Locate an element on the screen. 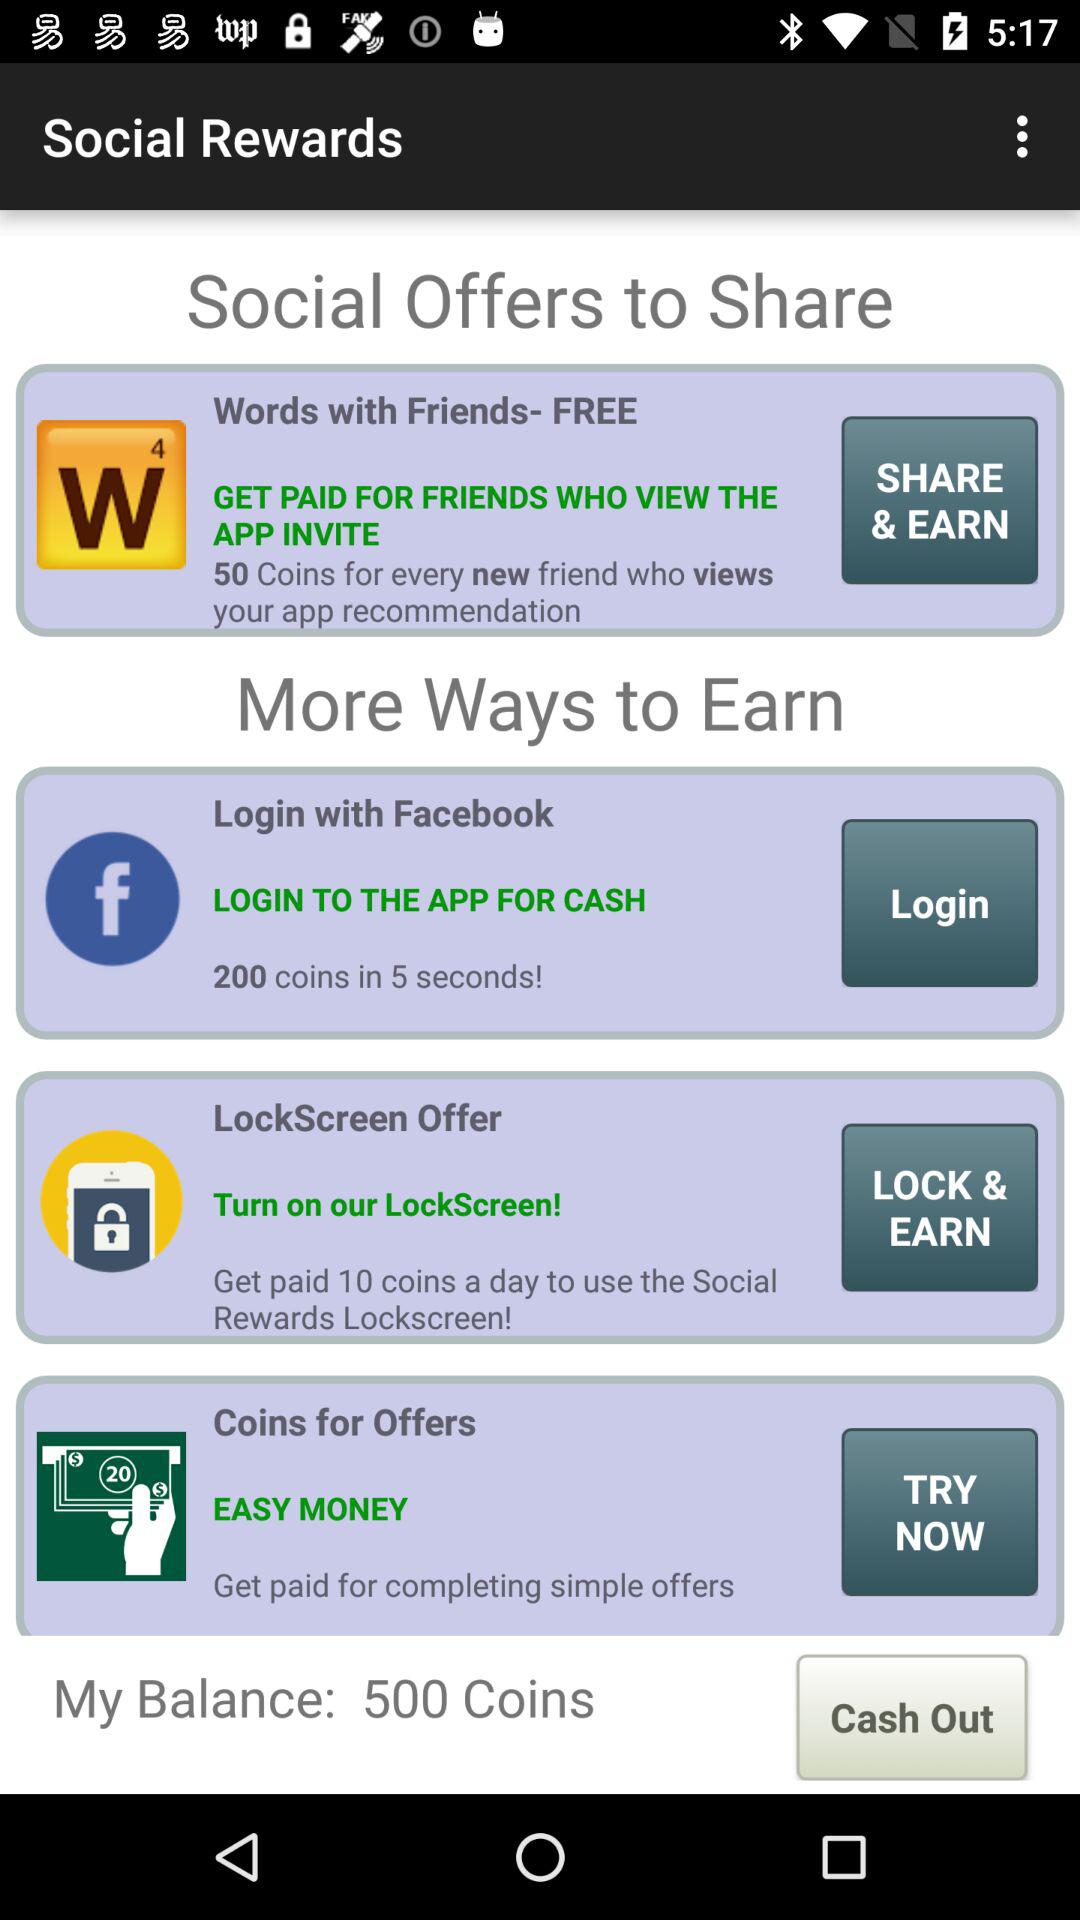 Image resolution: width=1080 pixels, height=1920 pixels. open item to the right of 500 coins is located at coordinates (912, 1717).